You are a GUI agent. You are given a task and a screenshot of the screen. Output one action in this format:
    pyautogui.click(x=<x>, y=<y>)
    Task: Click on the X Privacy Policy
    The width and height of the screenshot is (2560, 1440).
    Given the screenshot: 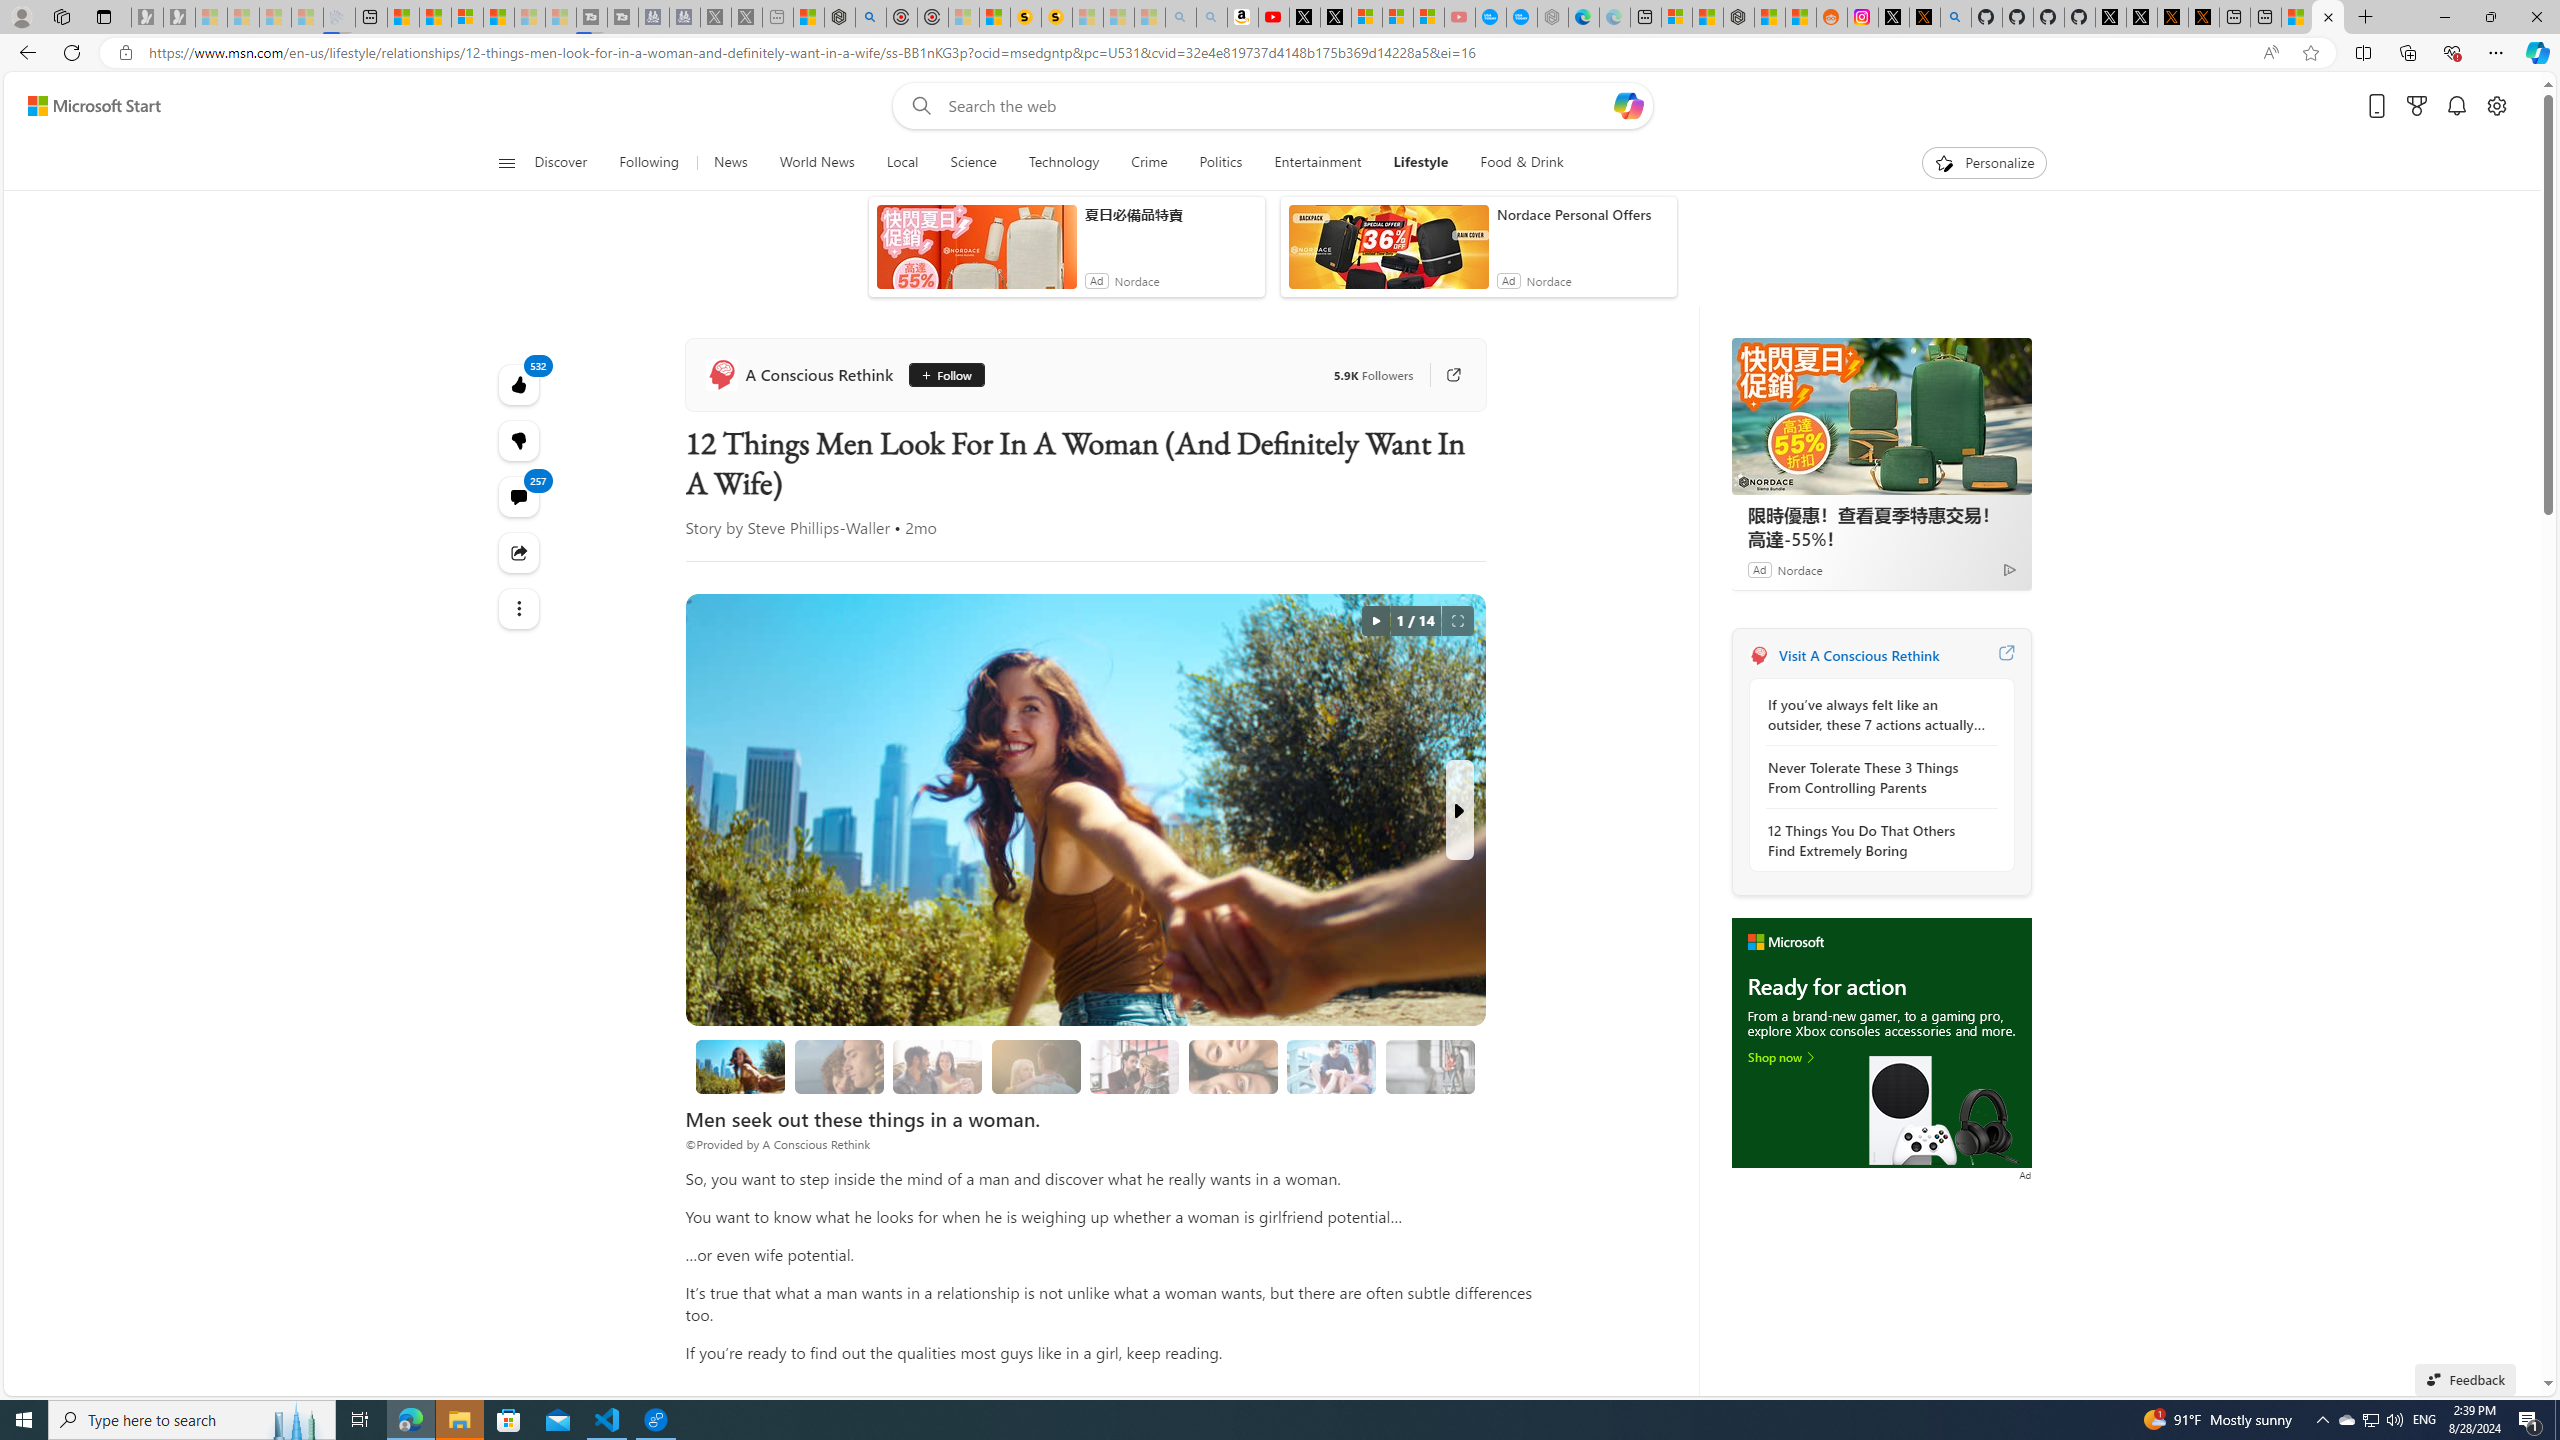 What is the action you would take?
    pyautogui.click(x=2204, y=17)
    